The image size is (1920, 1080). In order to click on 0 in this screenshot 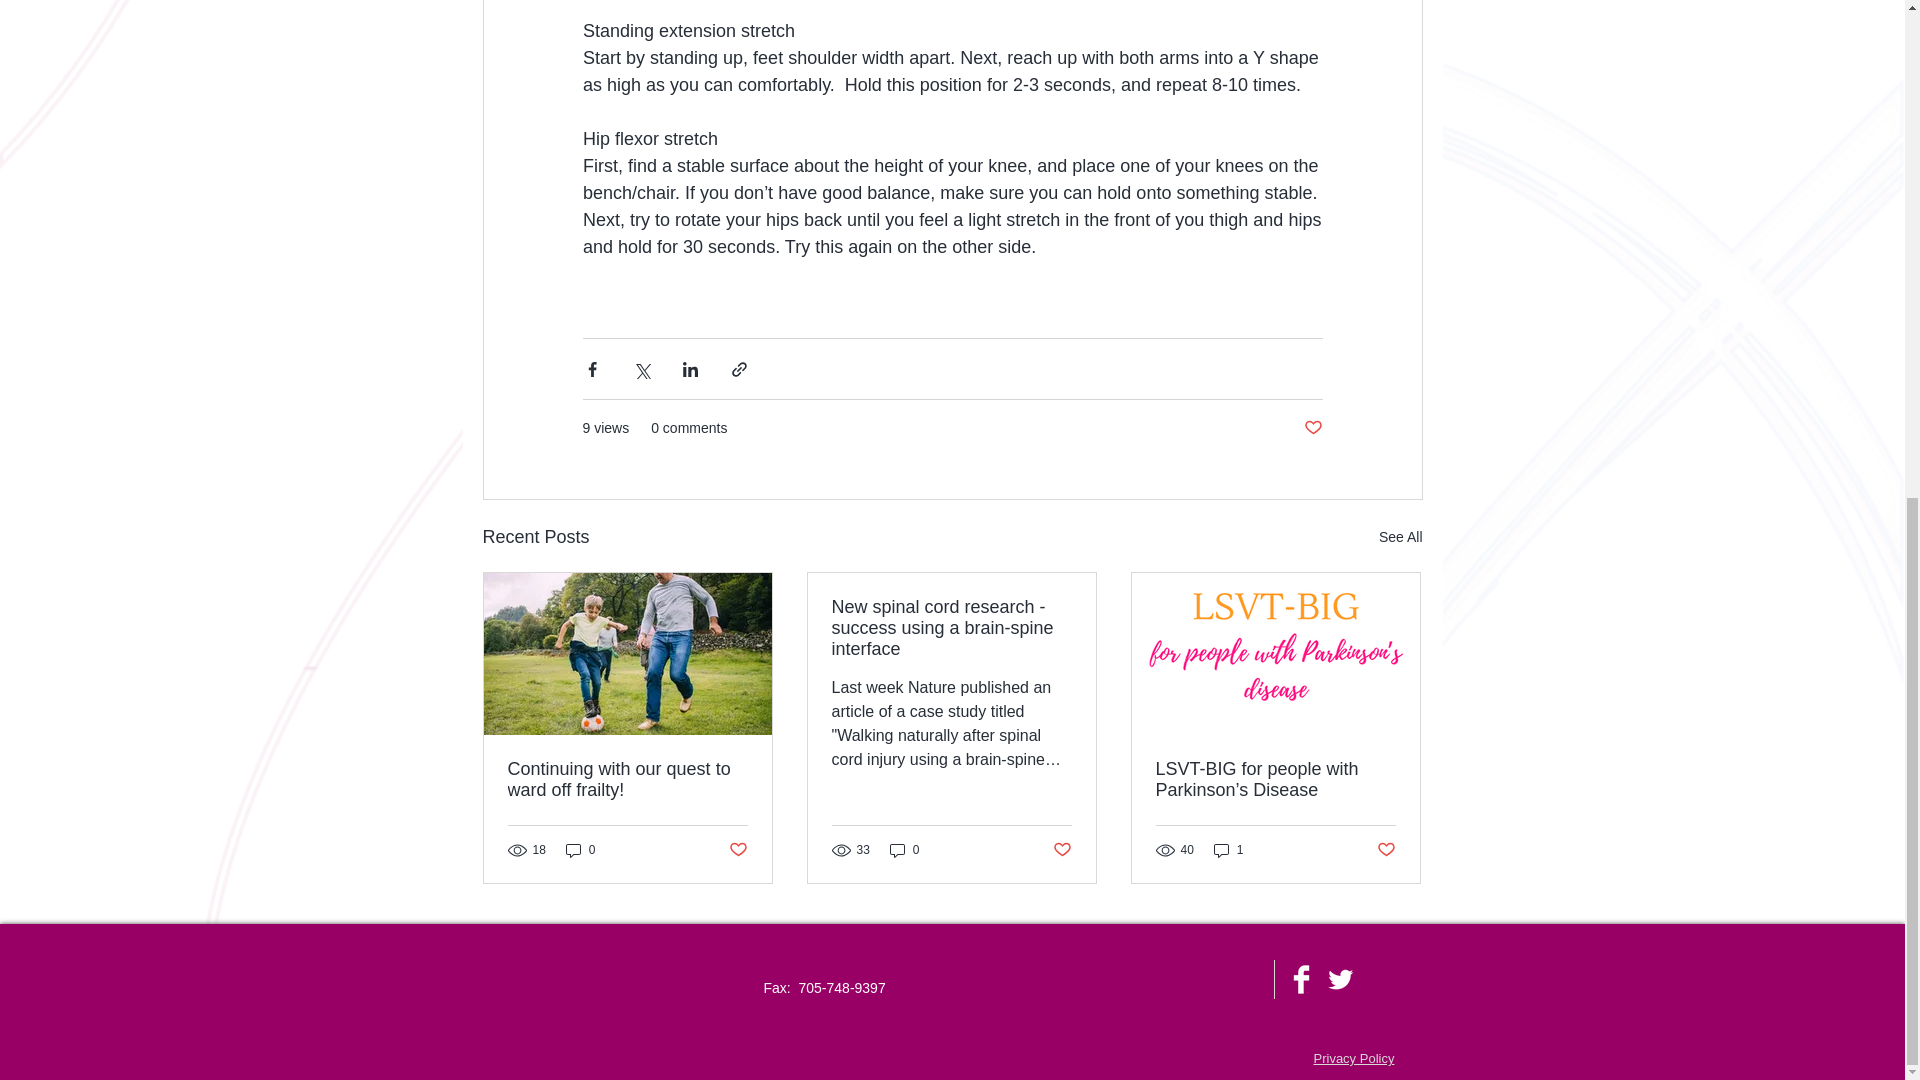, I will do `click(904, 850)`.